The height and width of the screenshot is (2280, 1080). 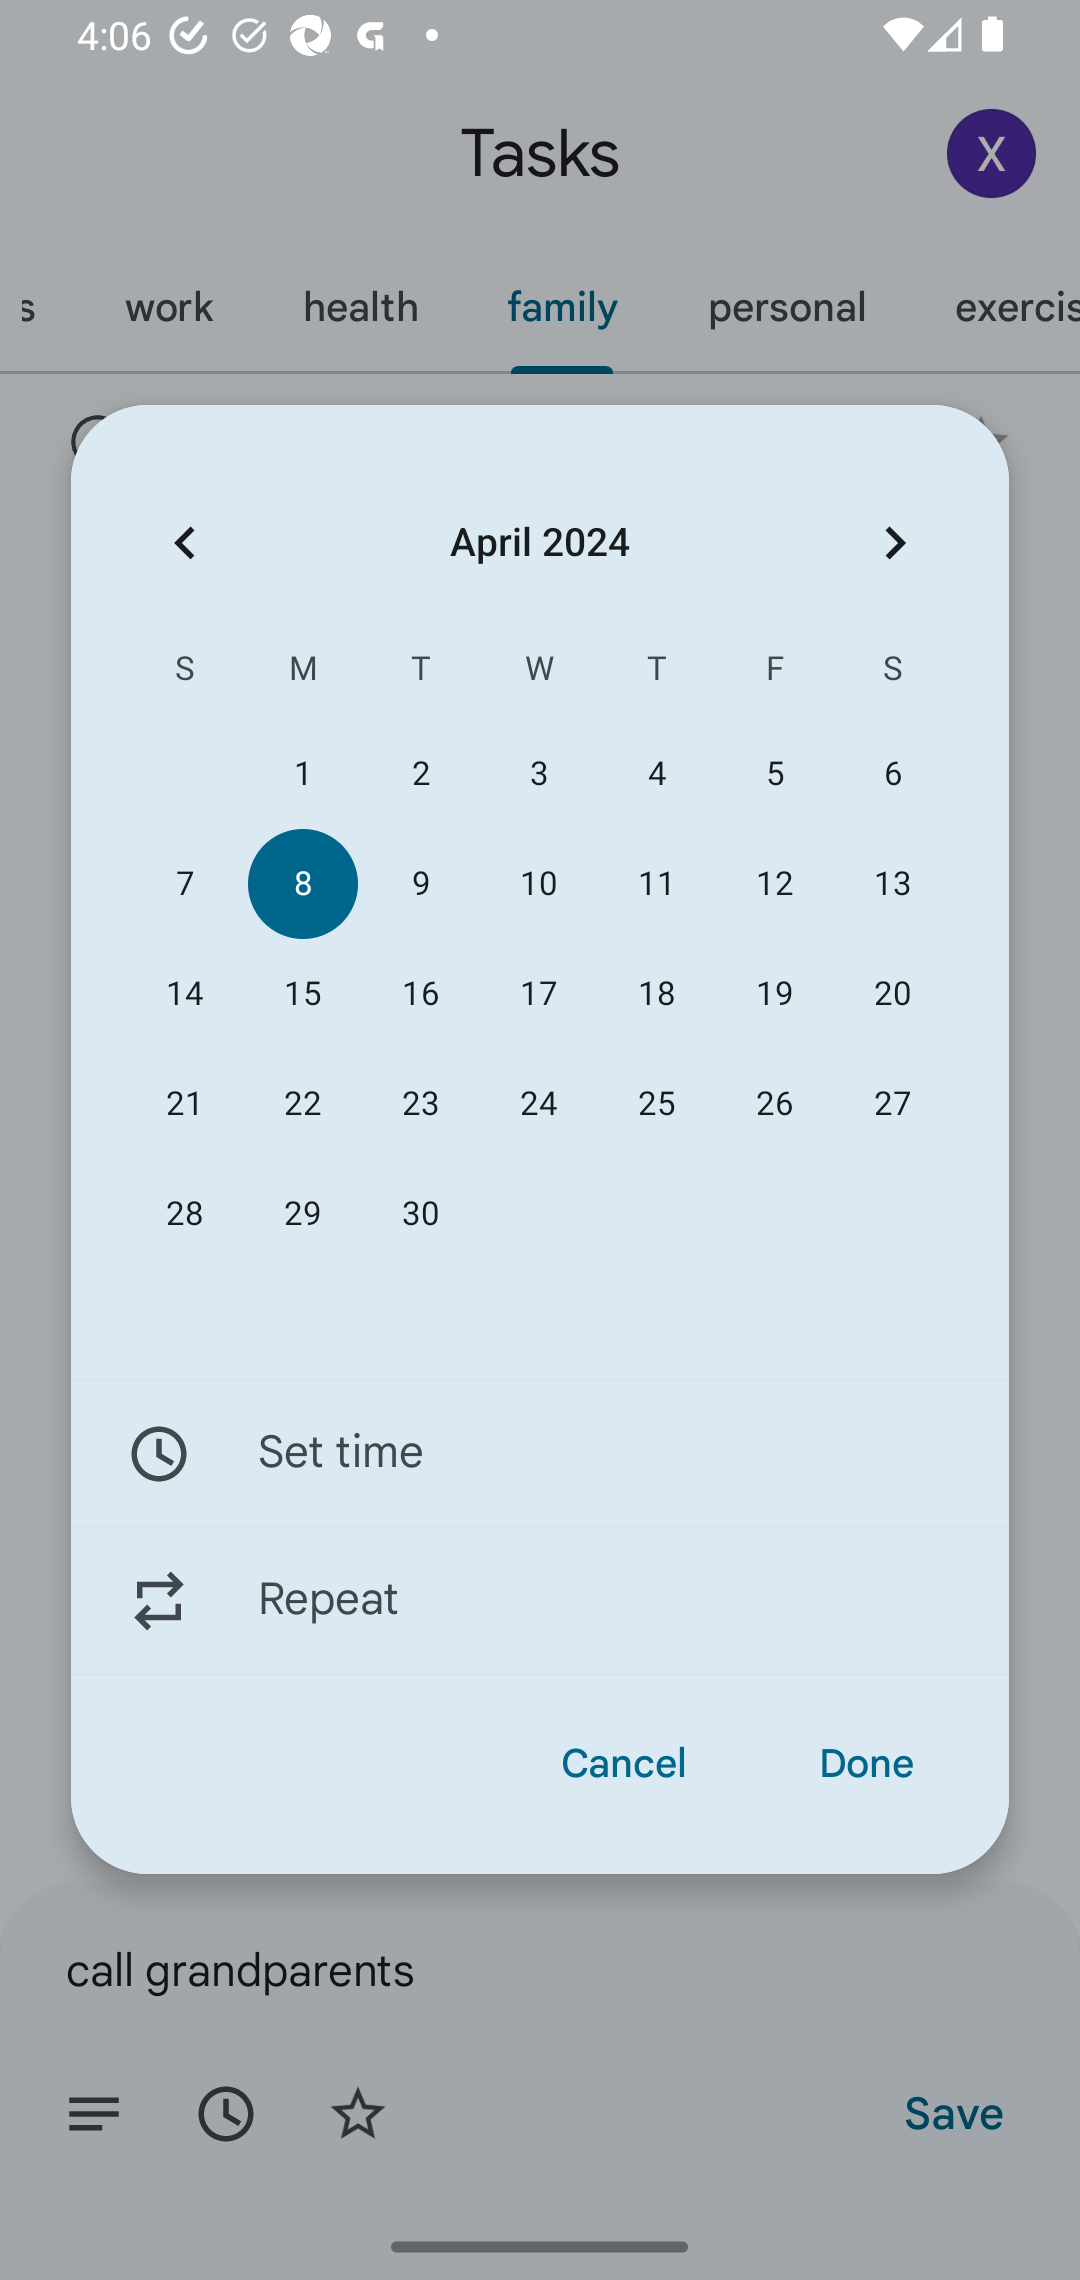 I want to click on 11 11 April 2024, so click(x=657, y=884).